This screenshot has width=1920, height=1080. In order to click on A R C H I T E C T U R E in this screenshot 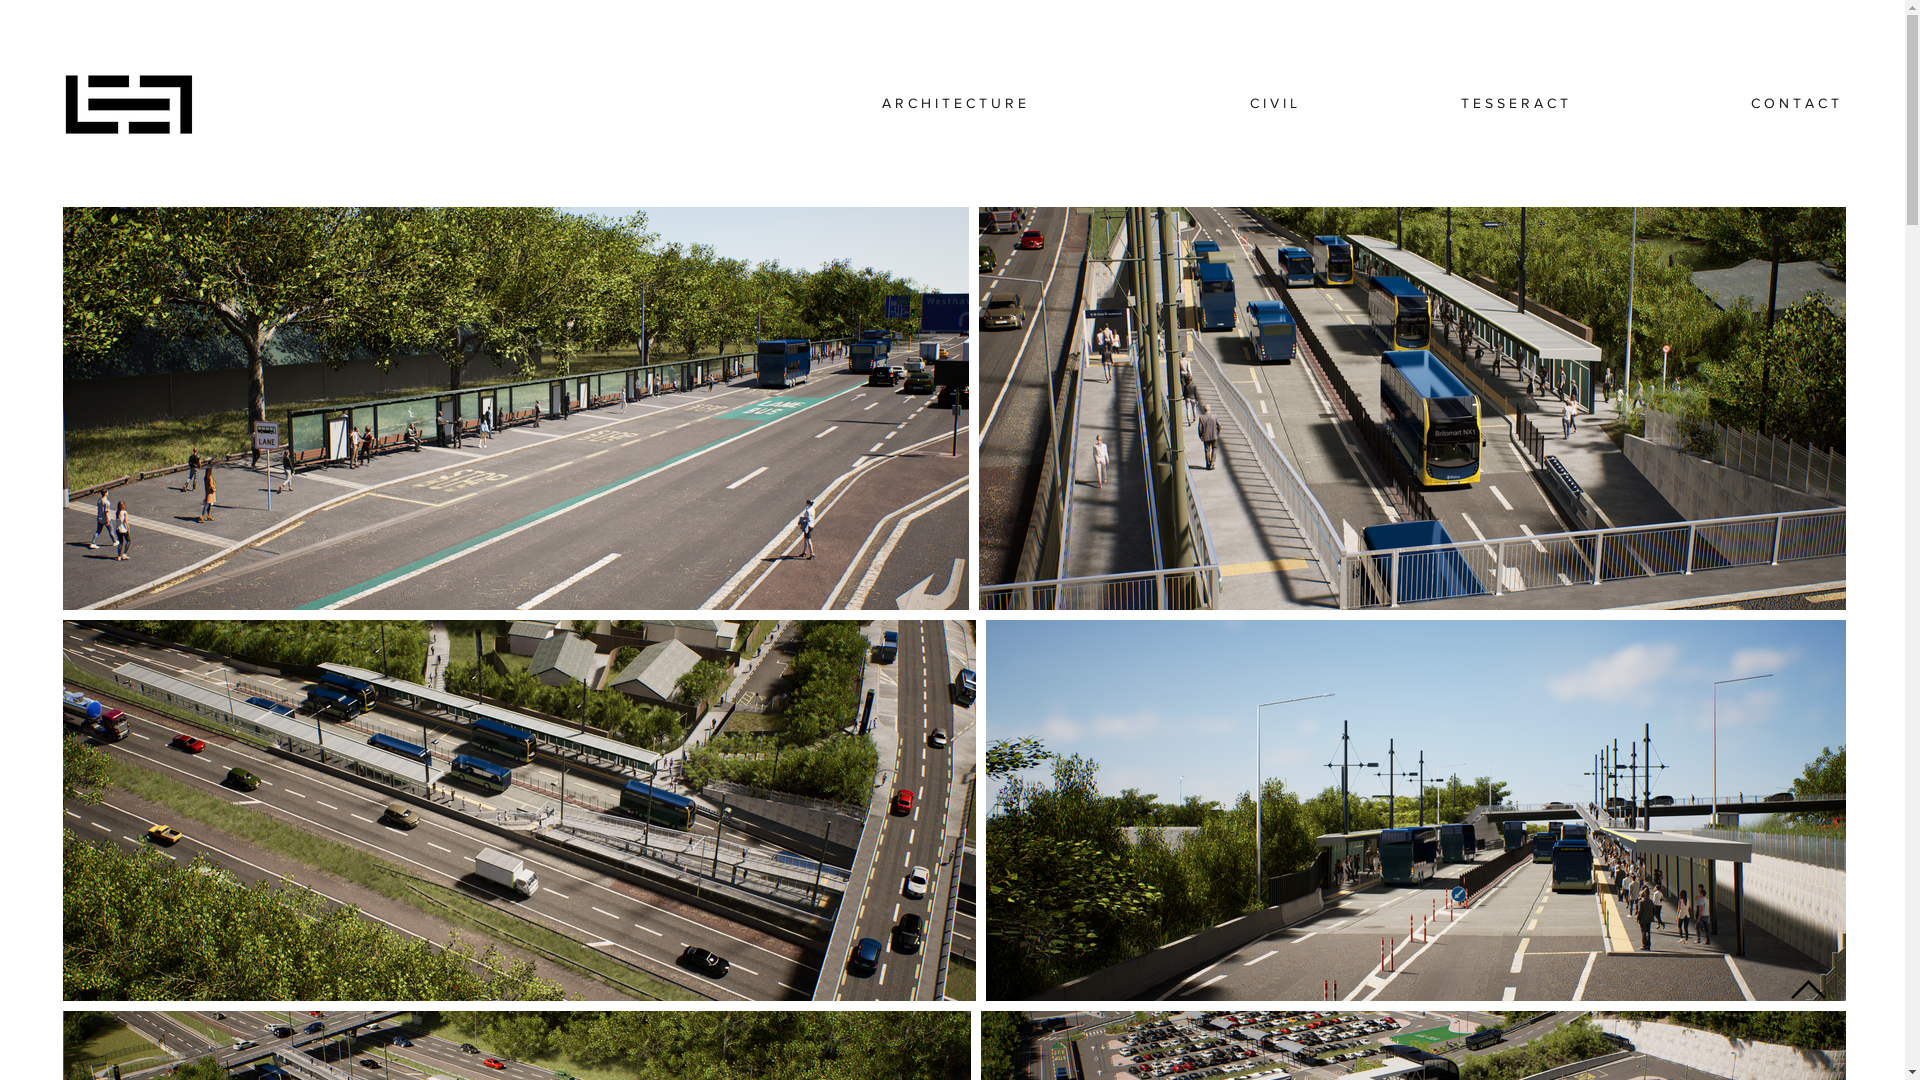, I will do `click(900, 103)`.